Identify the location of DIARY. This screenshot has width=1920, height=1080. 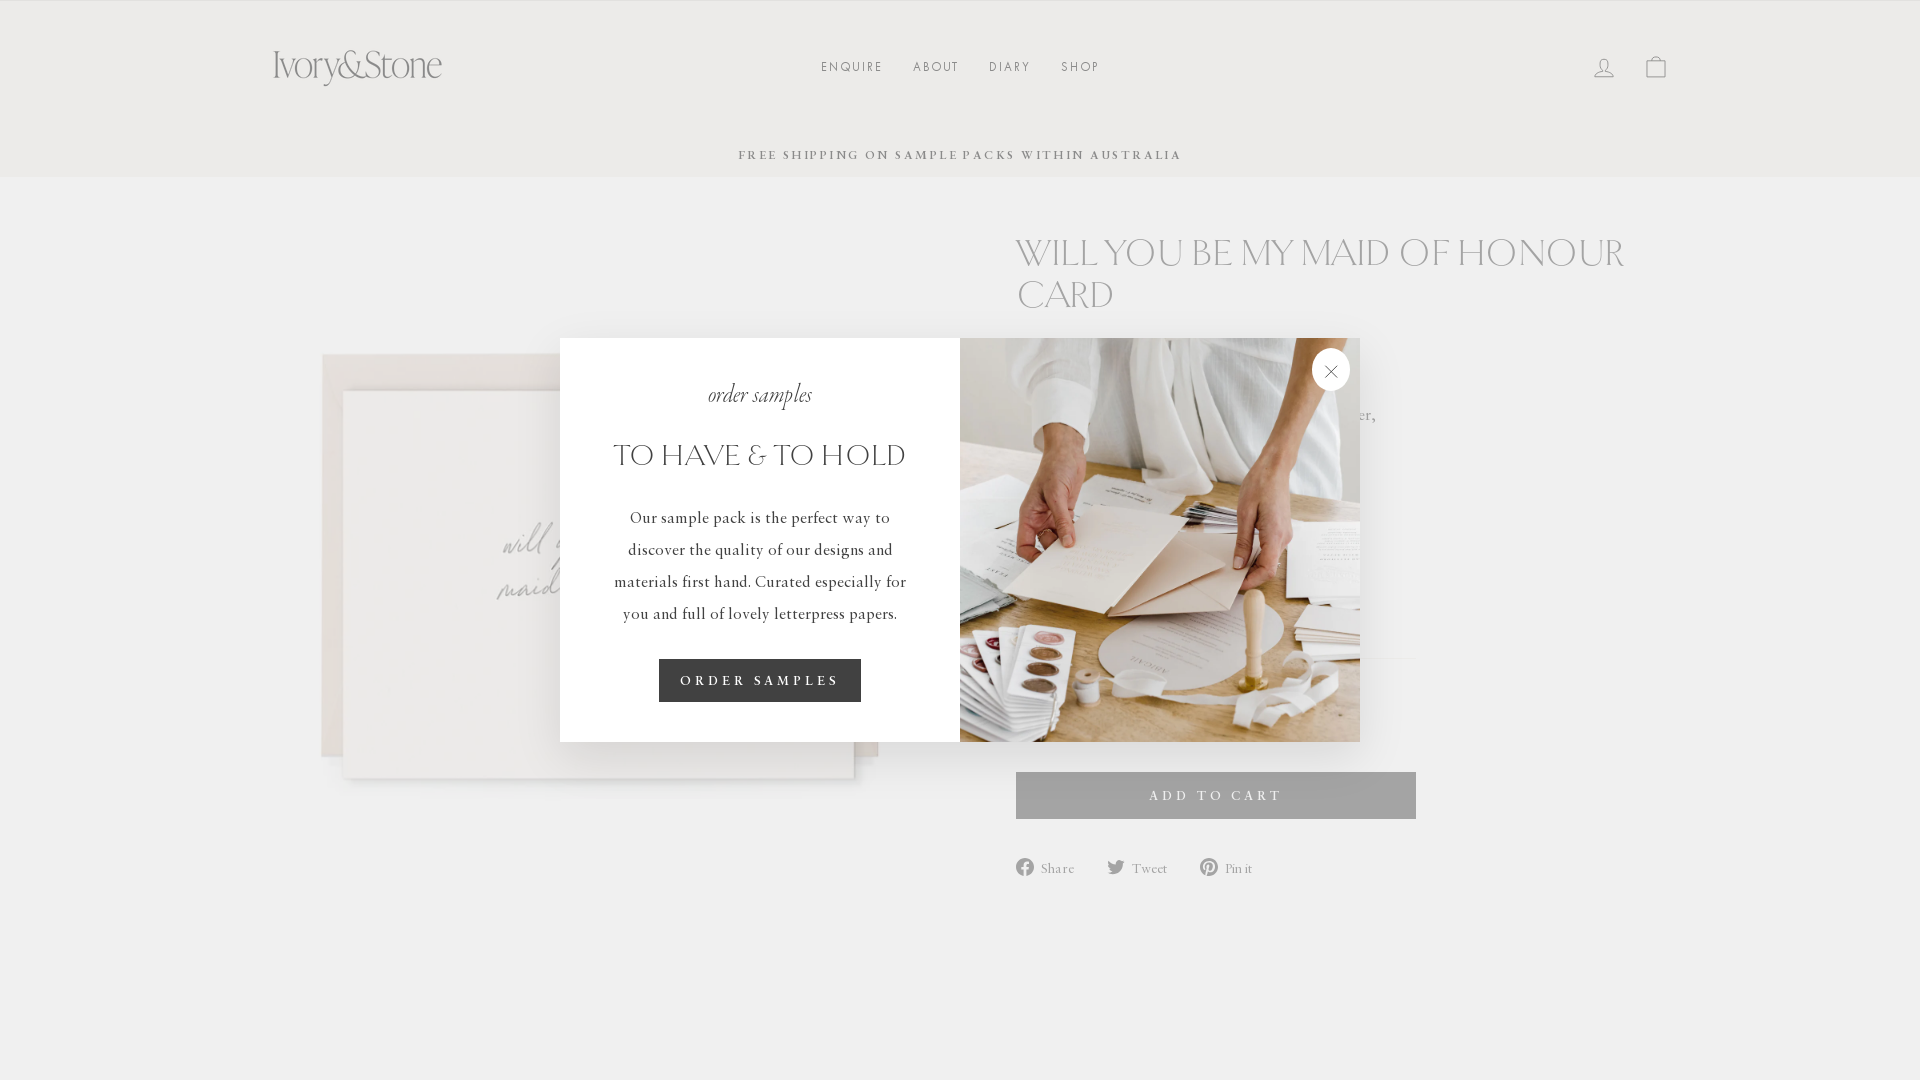
(1010, 66).